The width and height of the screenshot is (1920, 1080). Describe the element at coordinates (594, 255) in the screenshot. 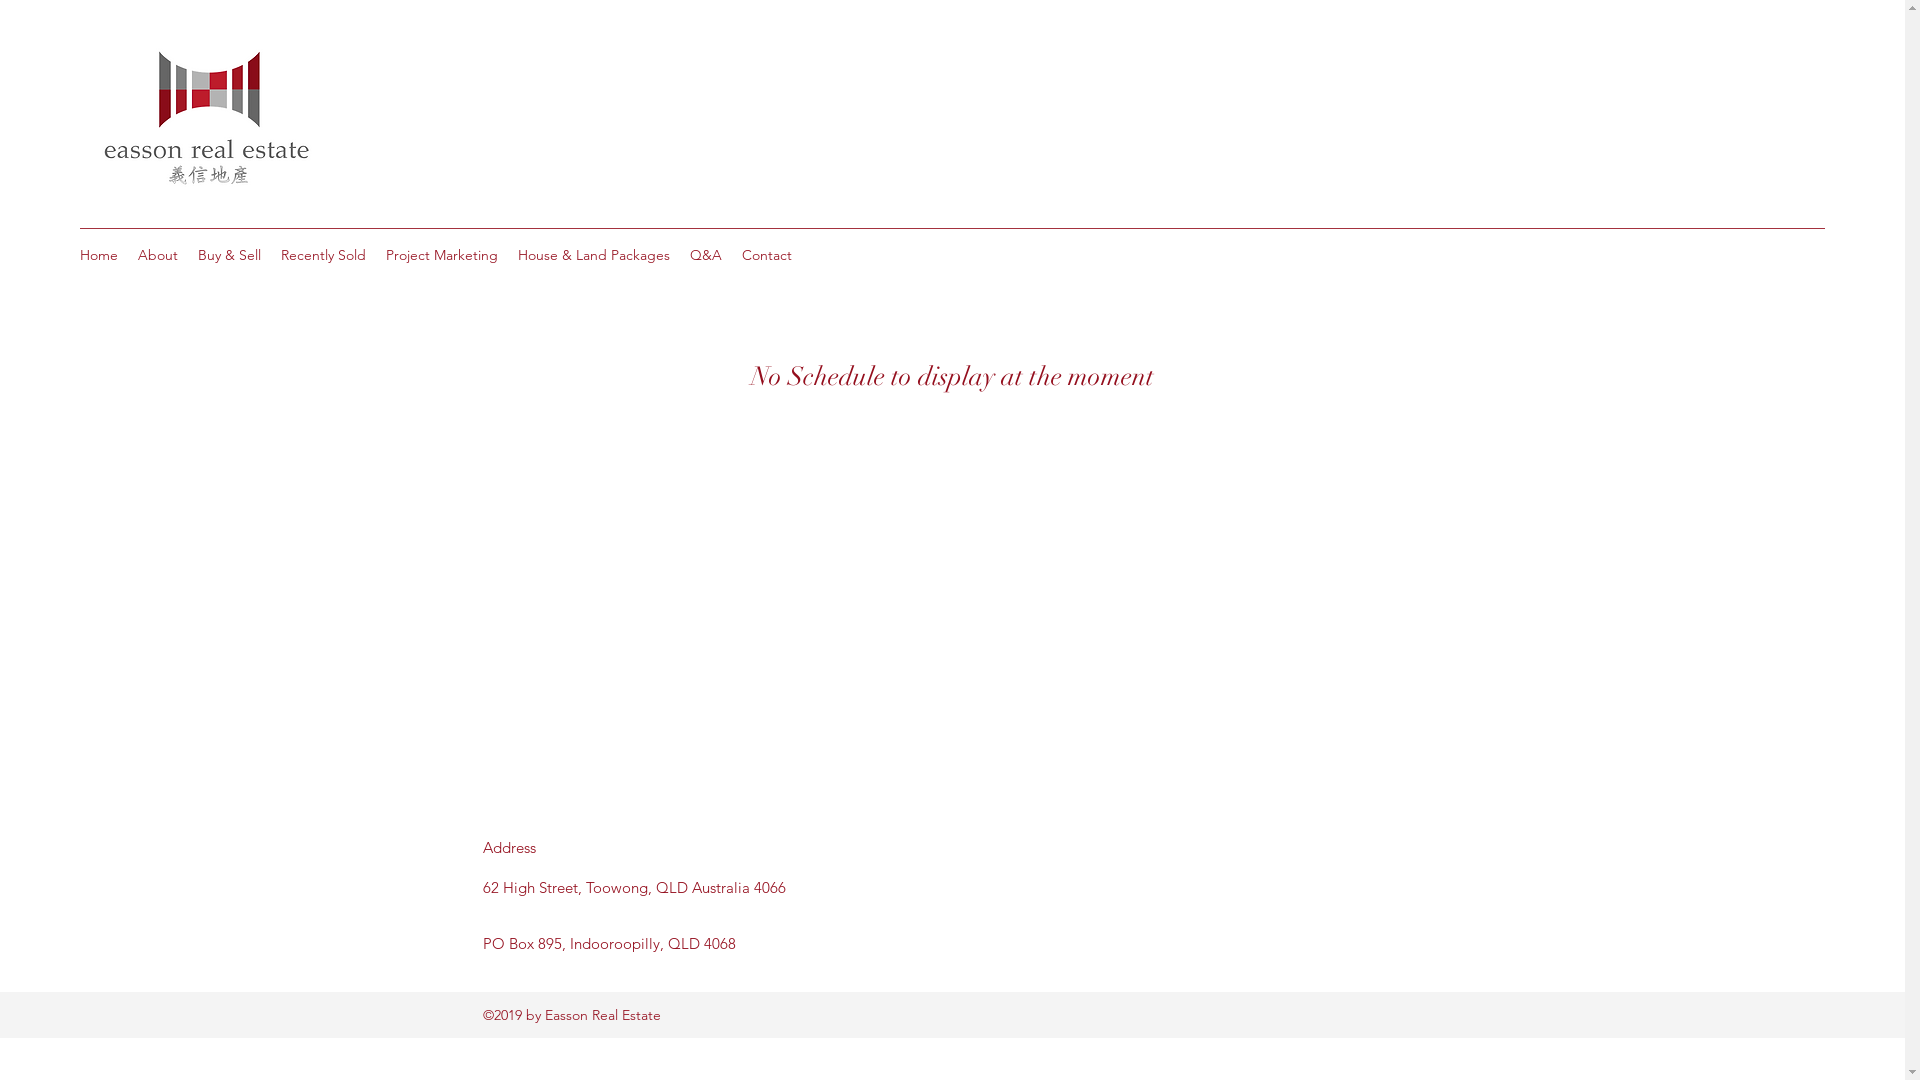

I see `House & Land Packages` at that location.